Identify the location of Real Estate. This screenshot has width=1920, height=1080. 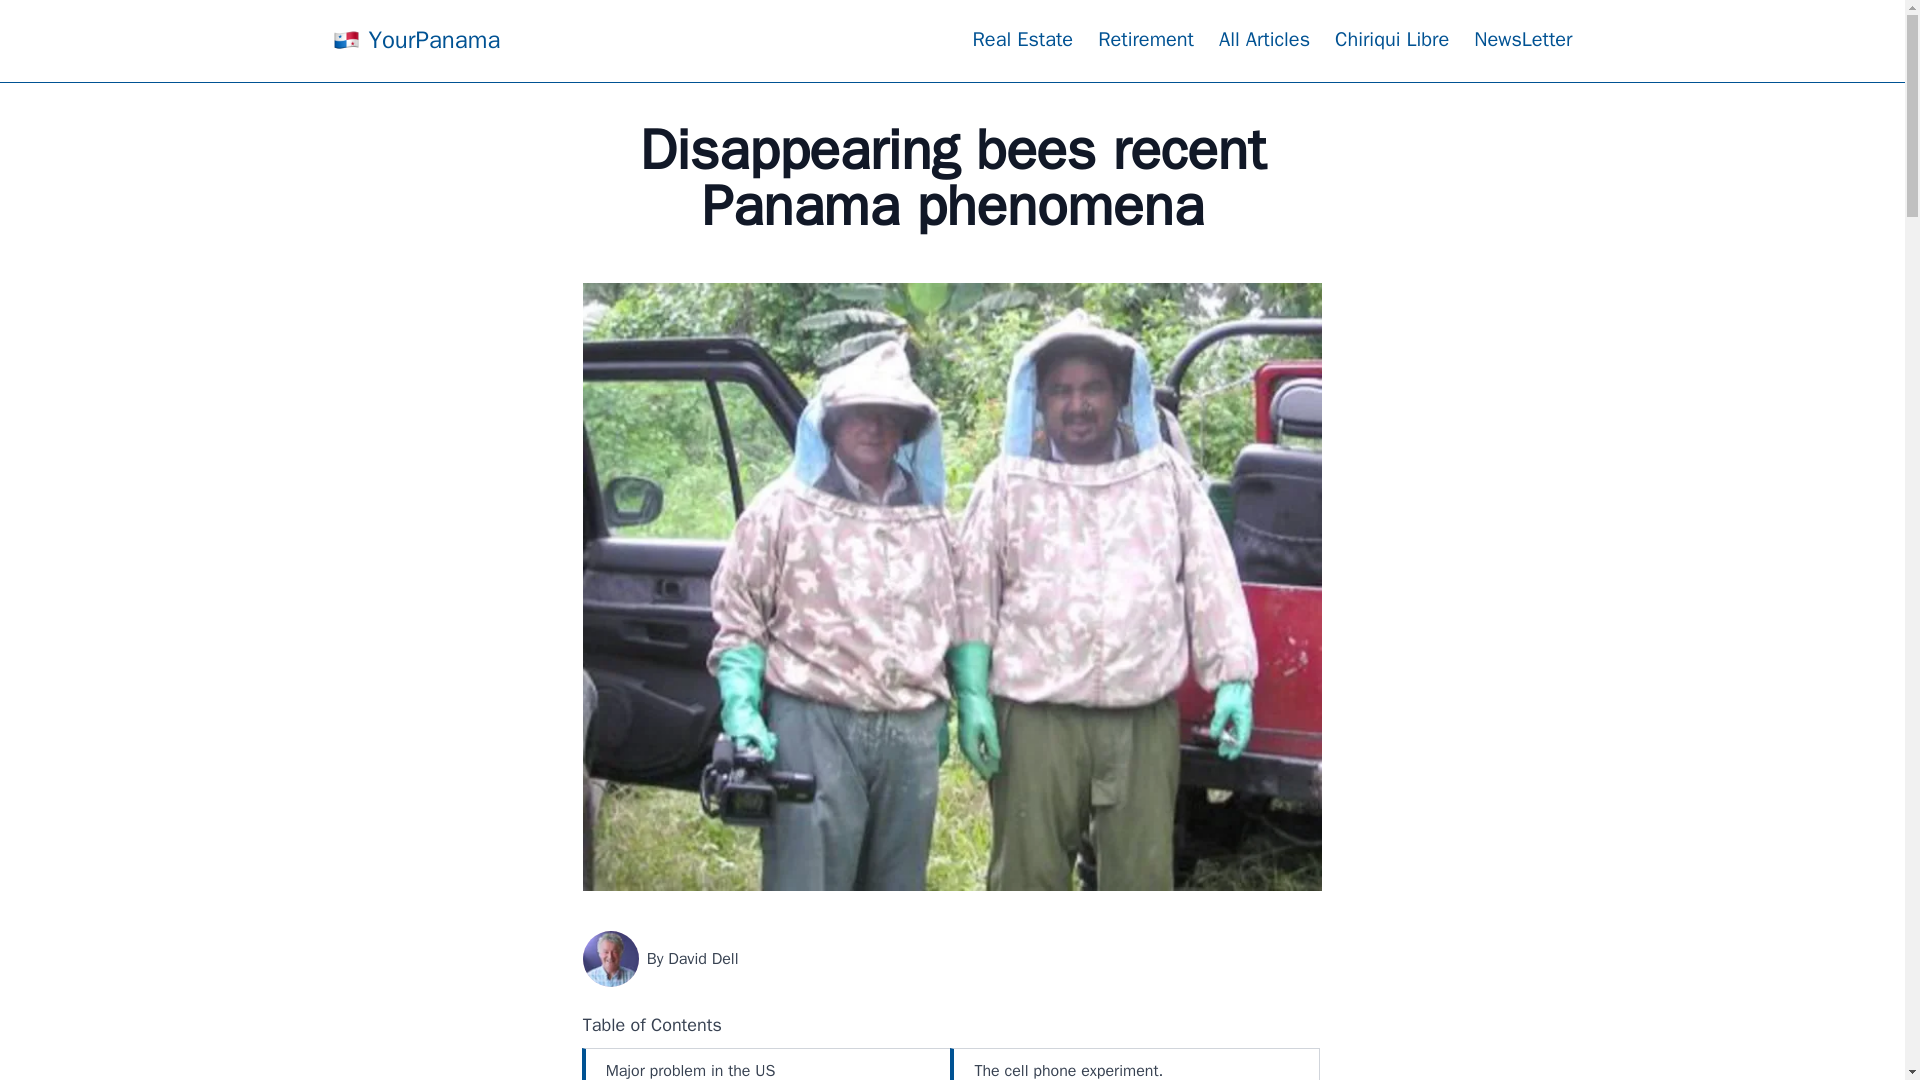
(1022, 40).